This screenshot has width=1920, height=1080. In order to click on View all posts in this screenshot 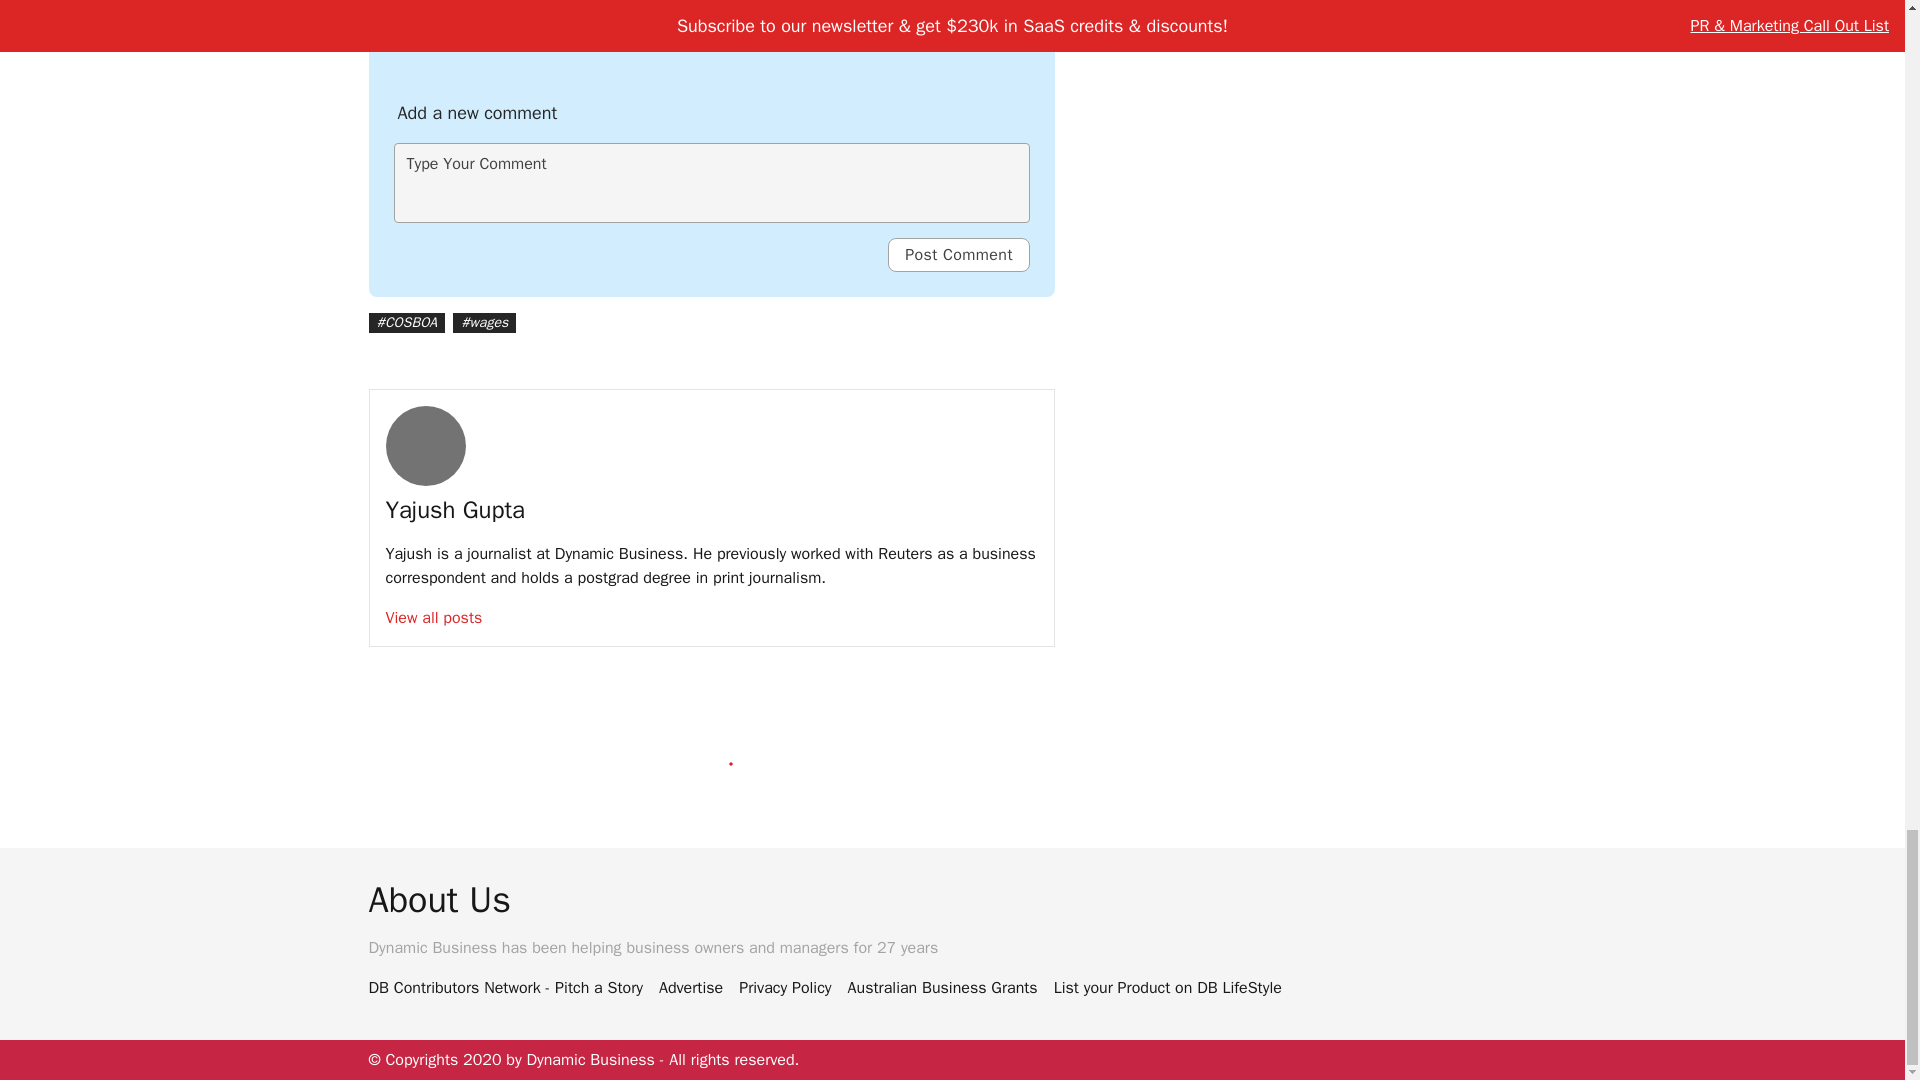, I will do `click(434, 618)`.